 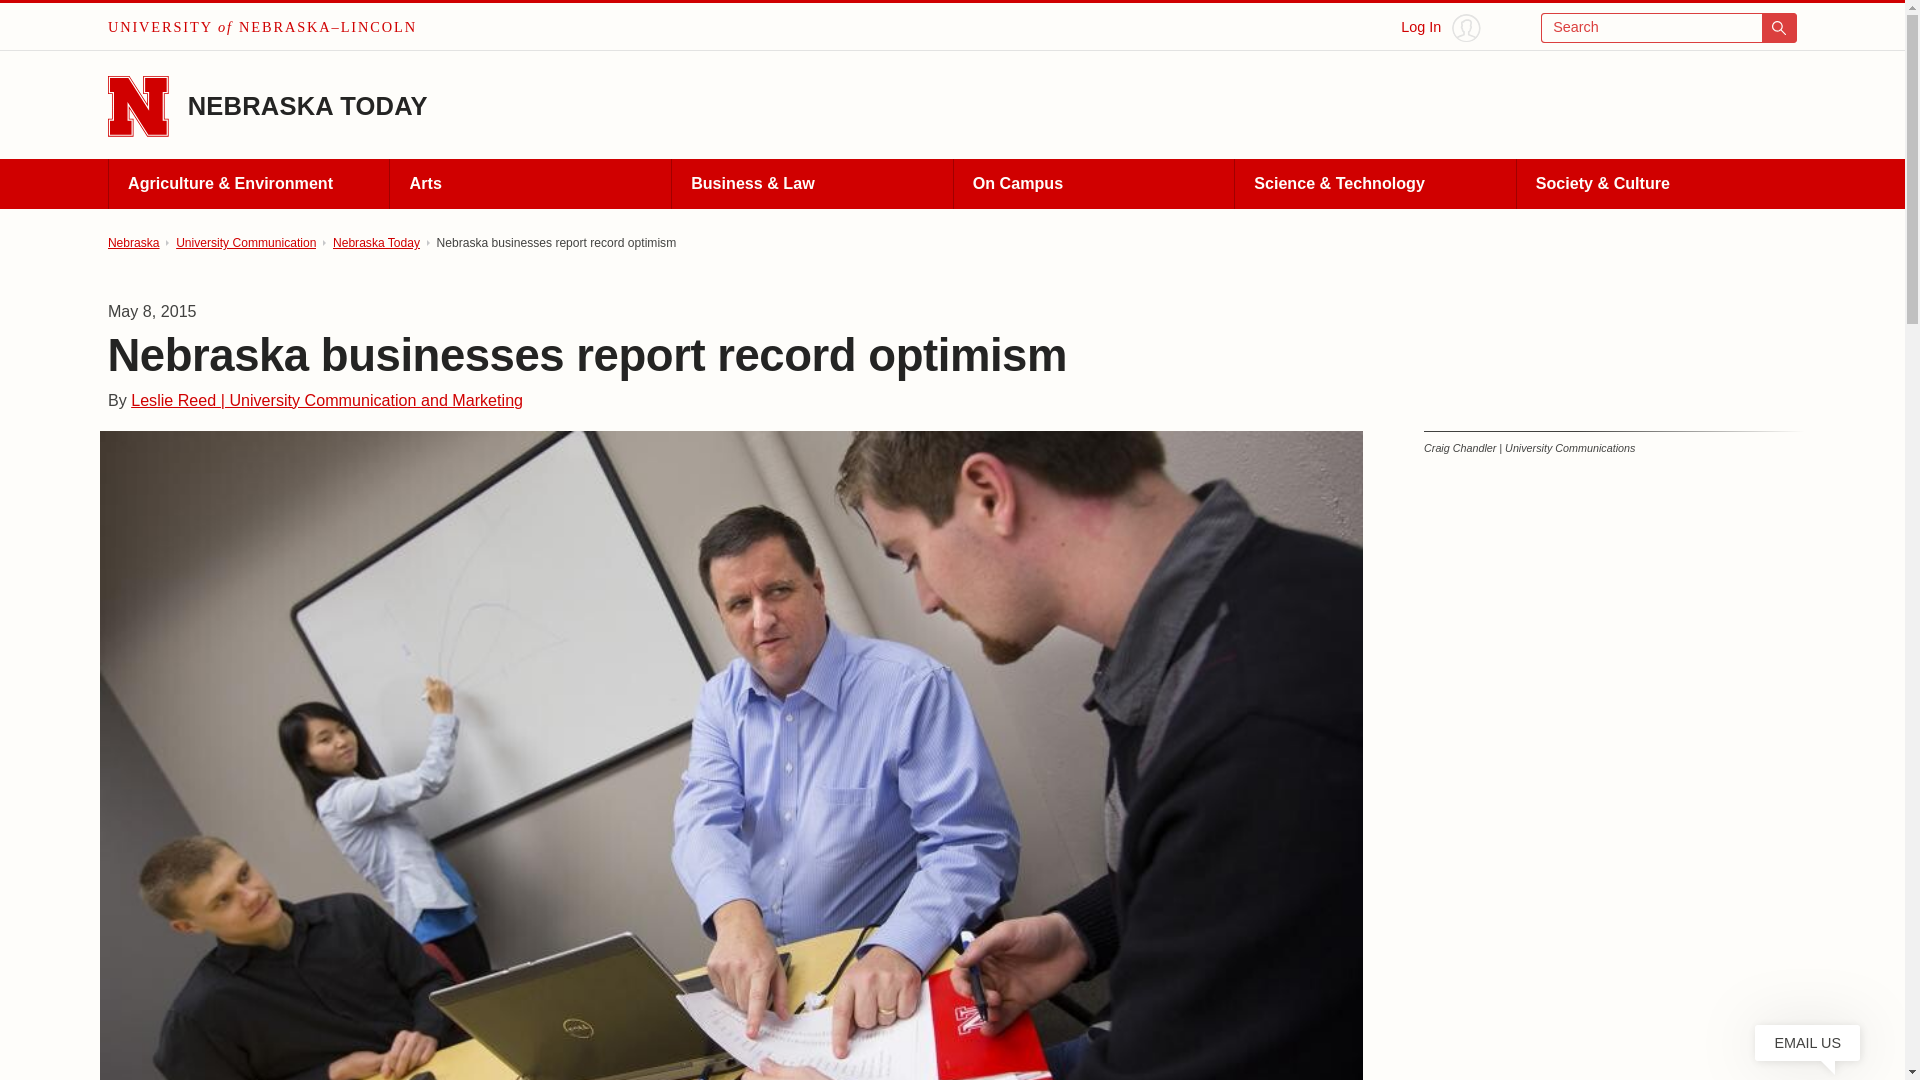 I want to click on On Campus, so click(x=1093, y=184).